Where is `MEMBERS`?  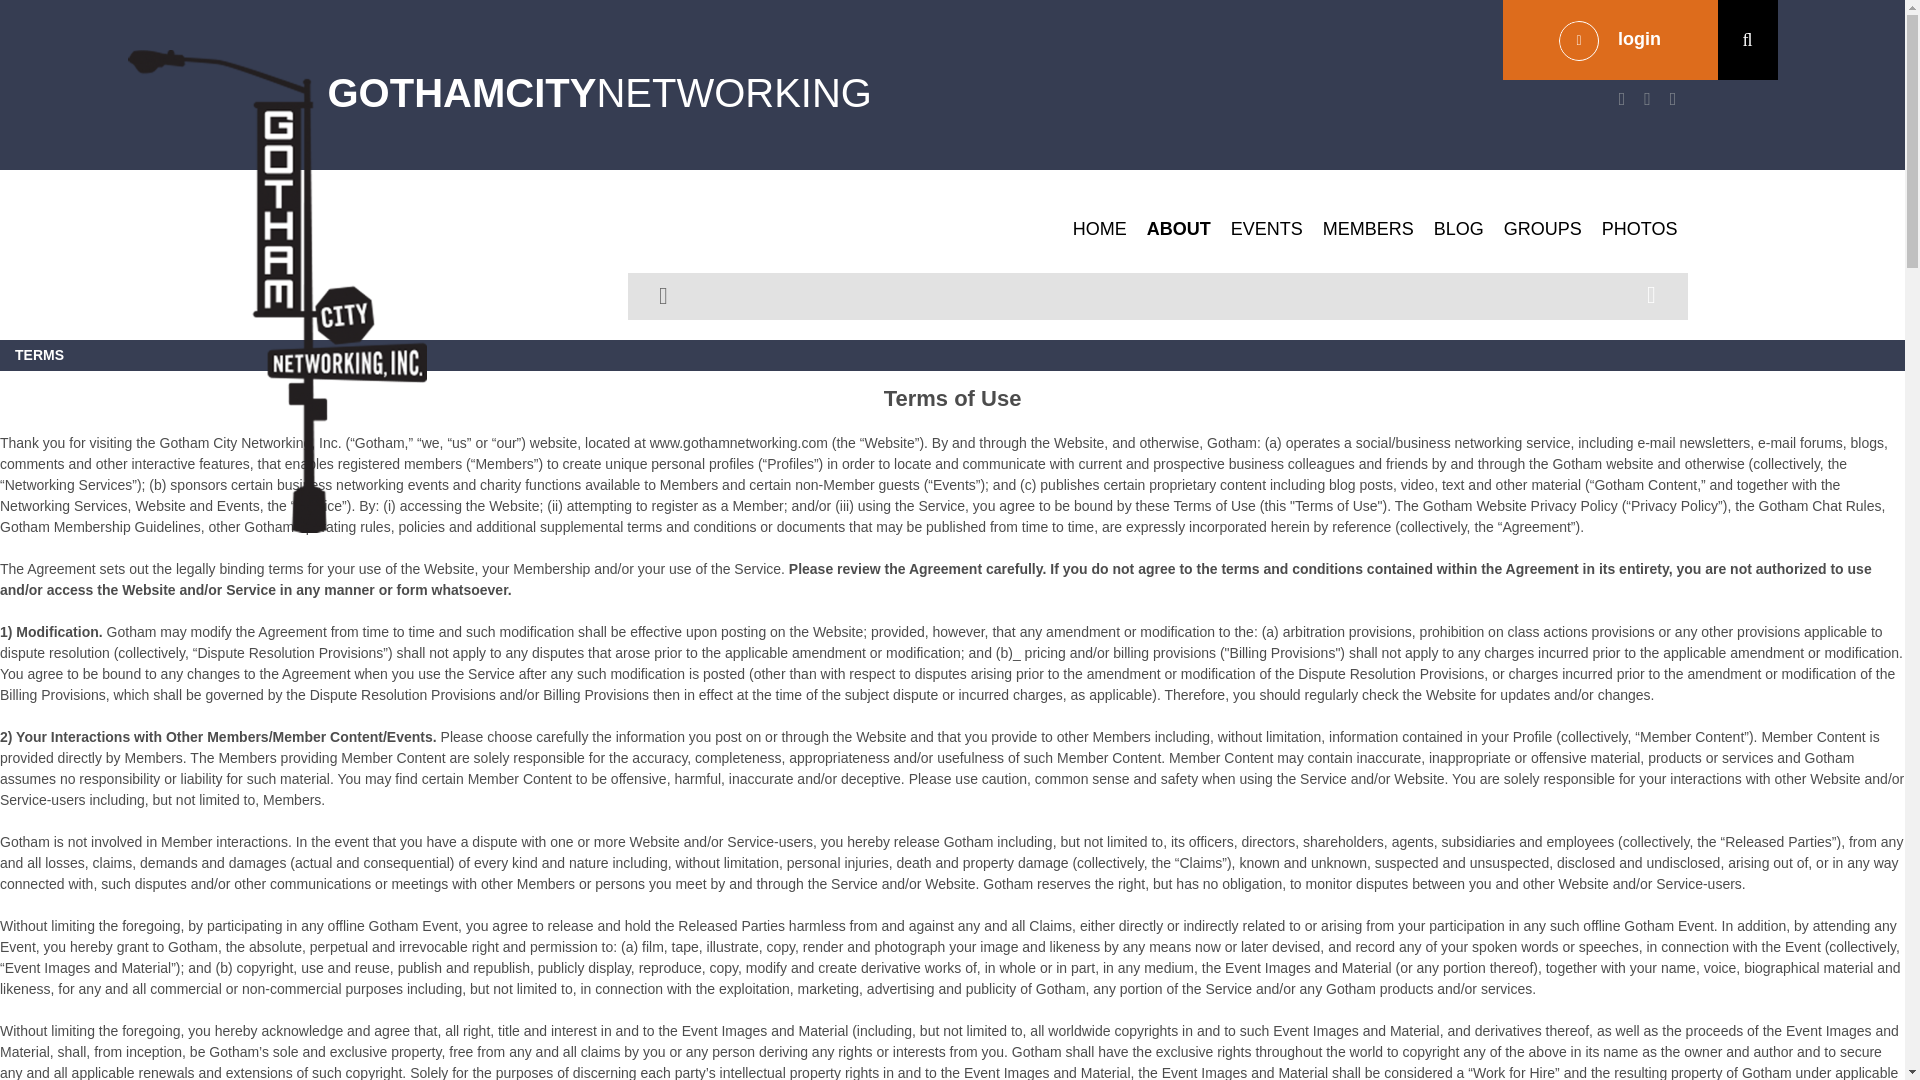 MEMBERS is located at coordinates (1368, 228).